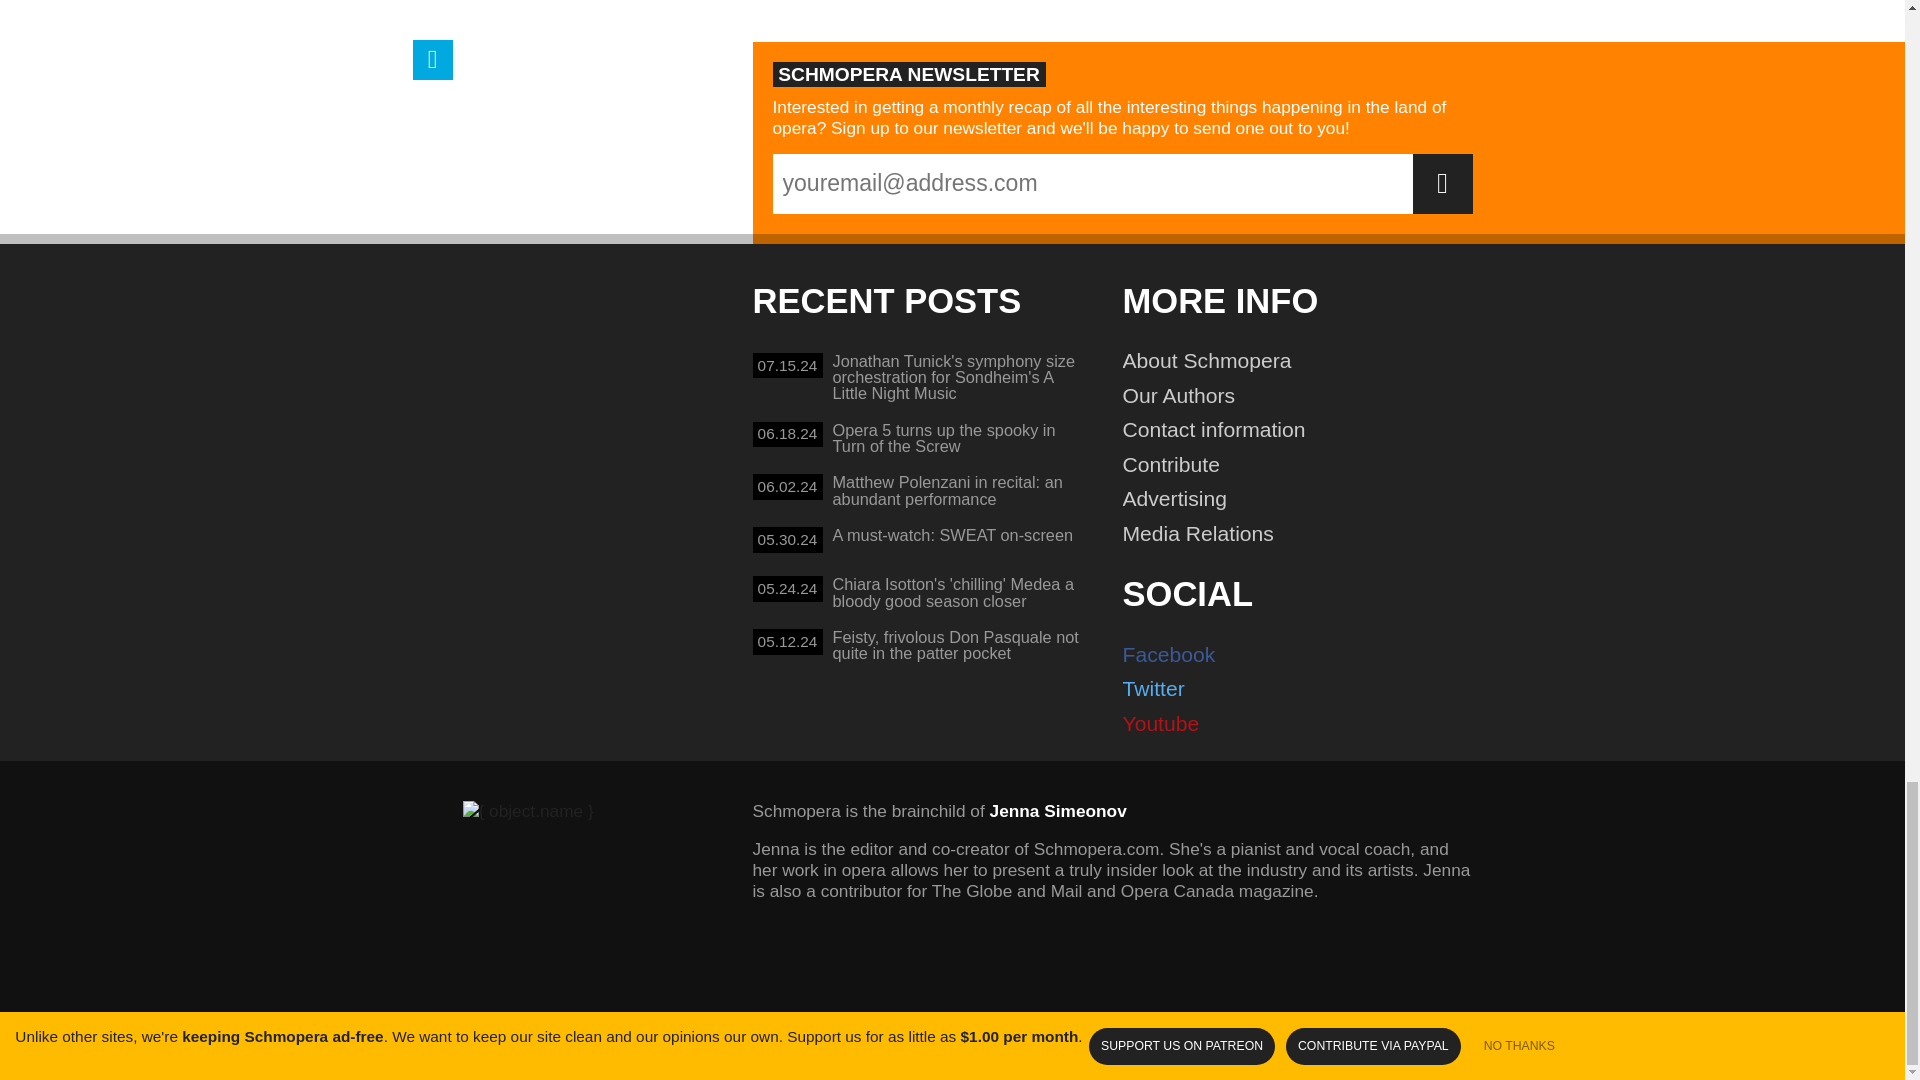 This screenshot has height=1080, width=1920. I want to click on Advertising, so click(1306, 499).